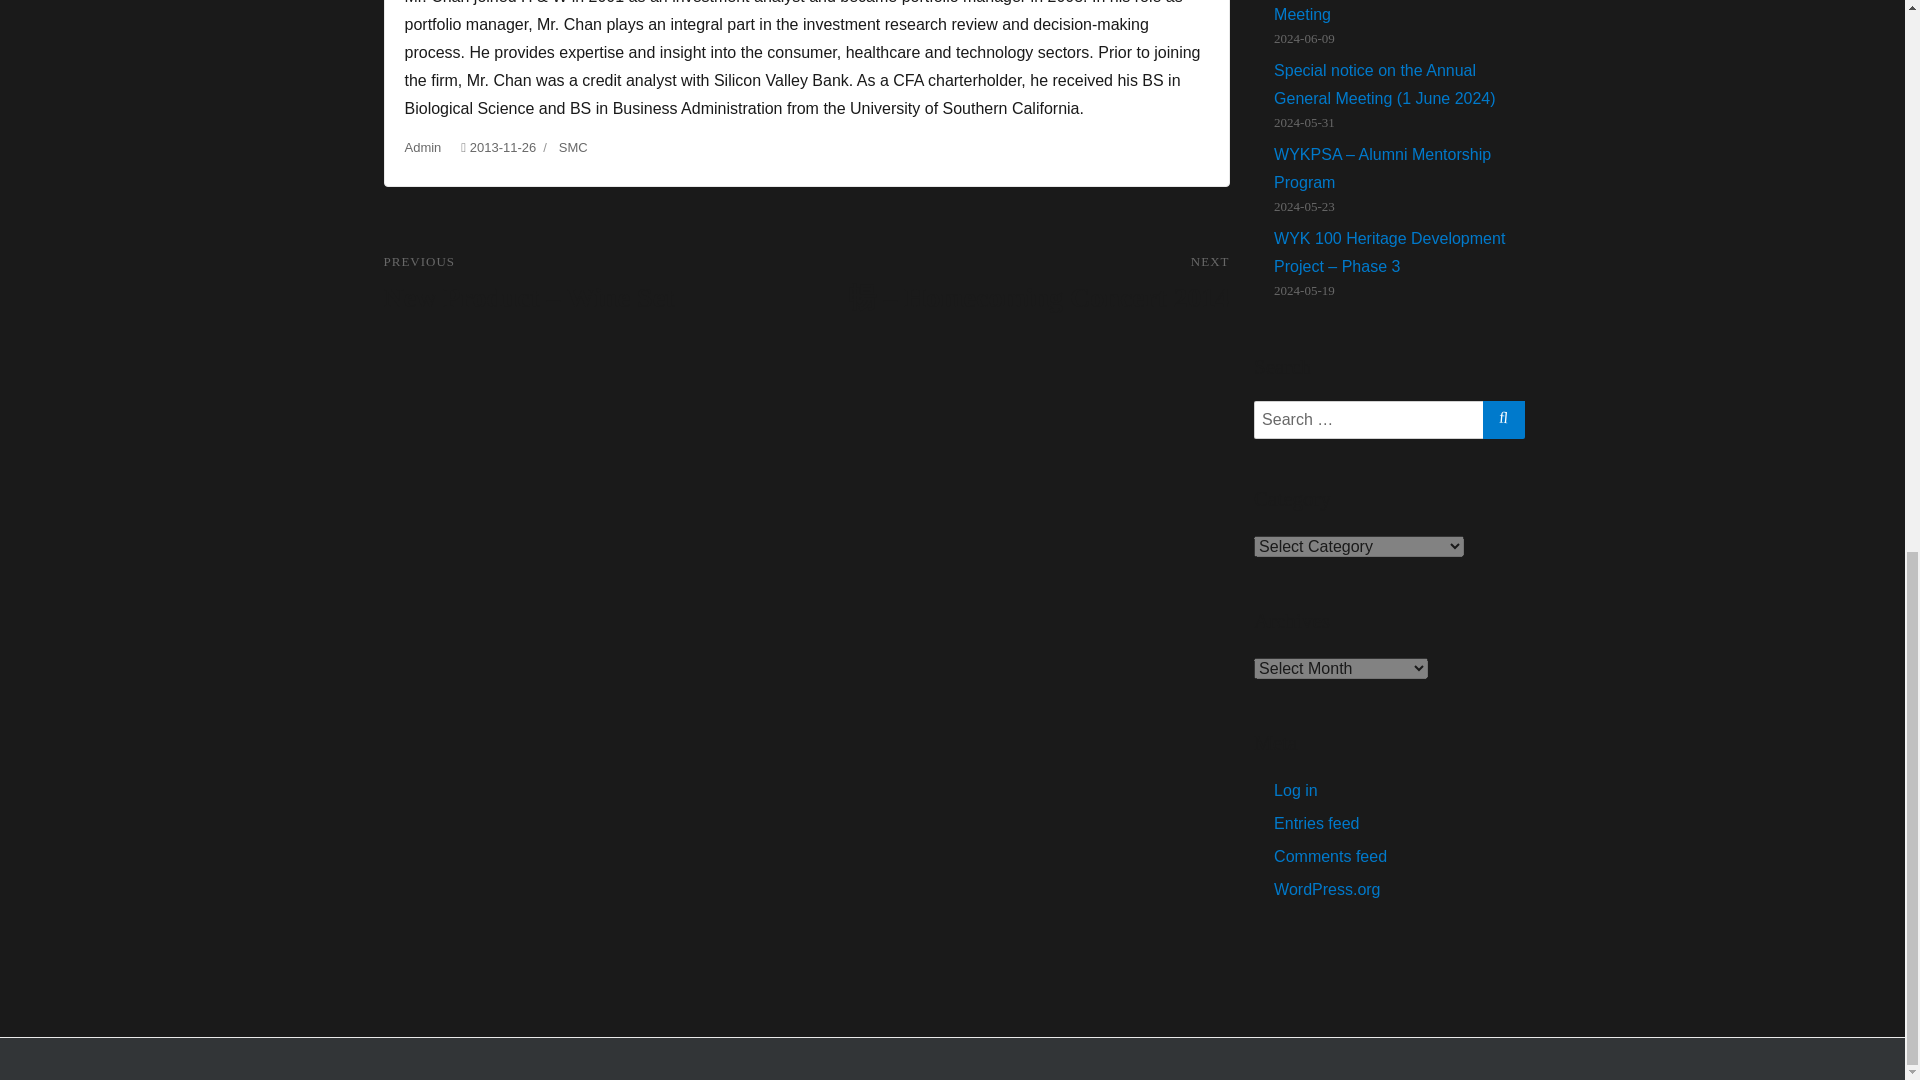  What do you see at coordinates (572, 148) in the screenshot?
I see `SMC` at bounding box center [572, 148].